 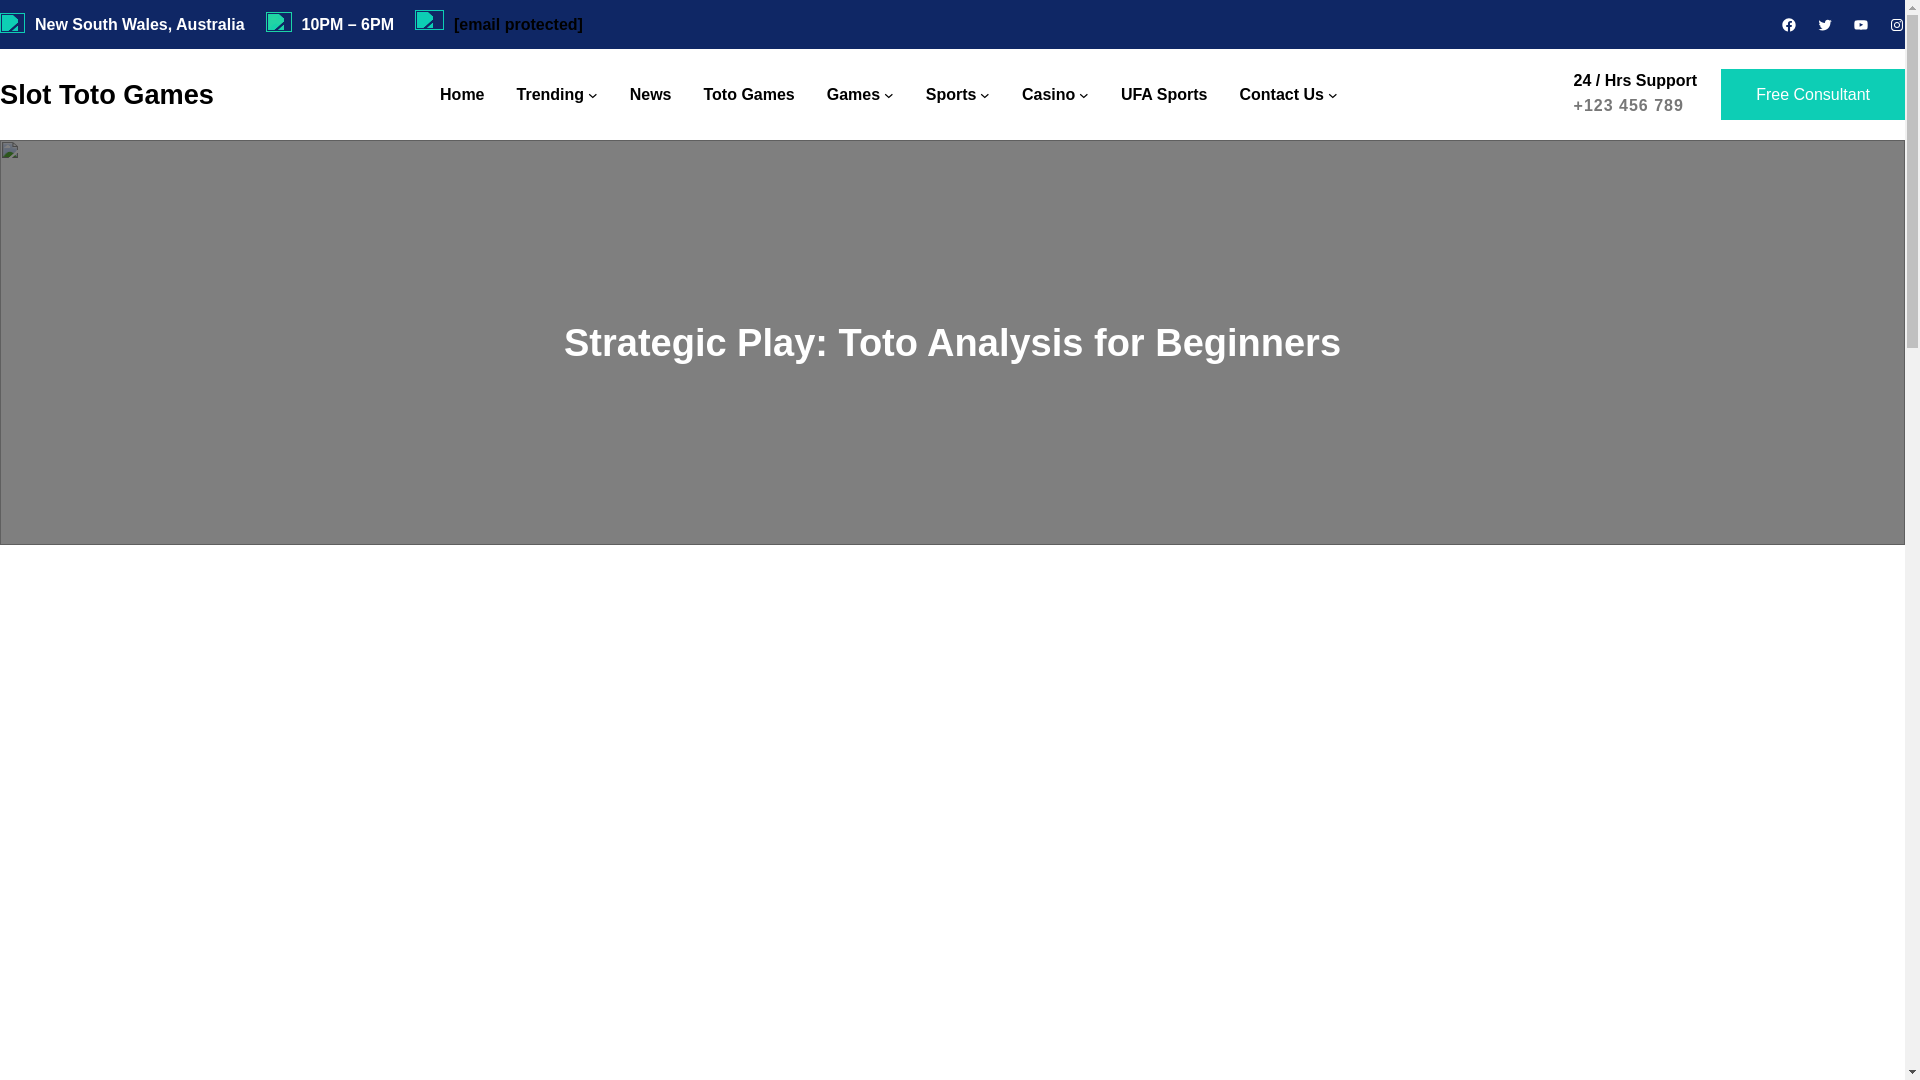 I want to click on UFA Sports, so click(x=1164, y=95).